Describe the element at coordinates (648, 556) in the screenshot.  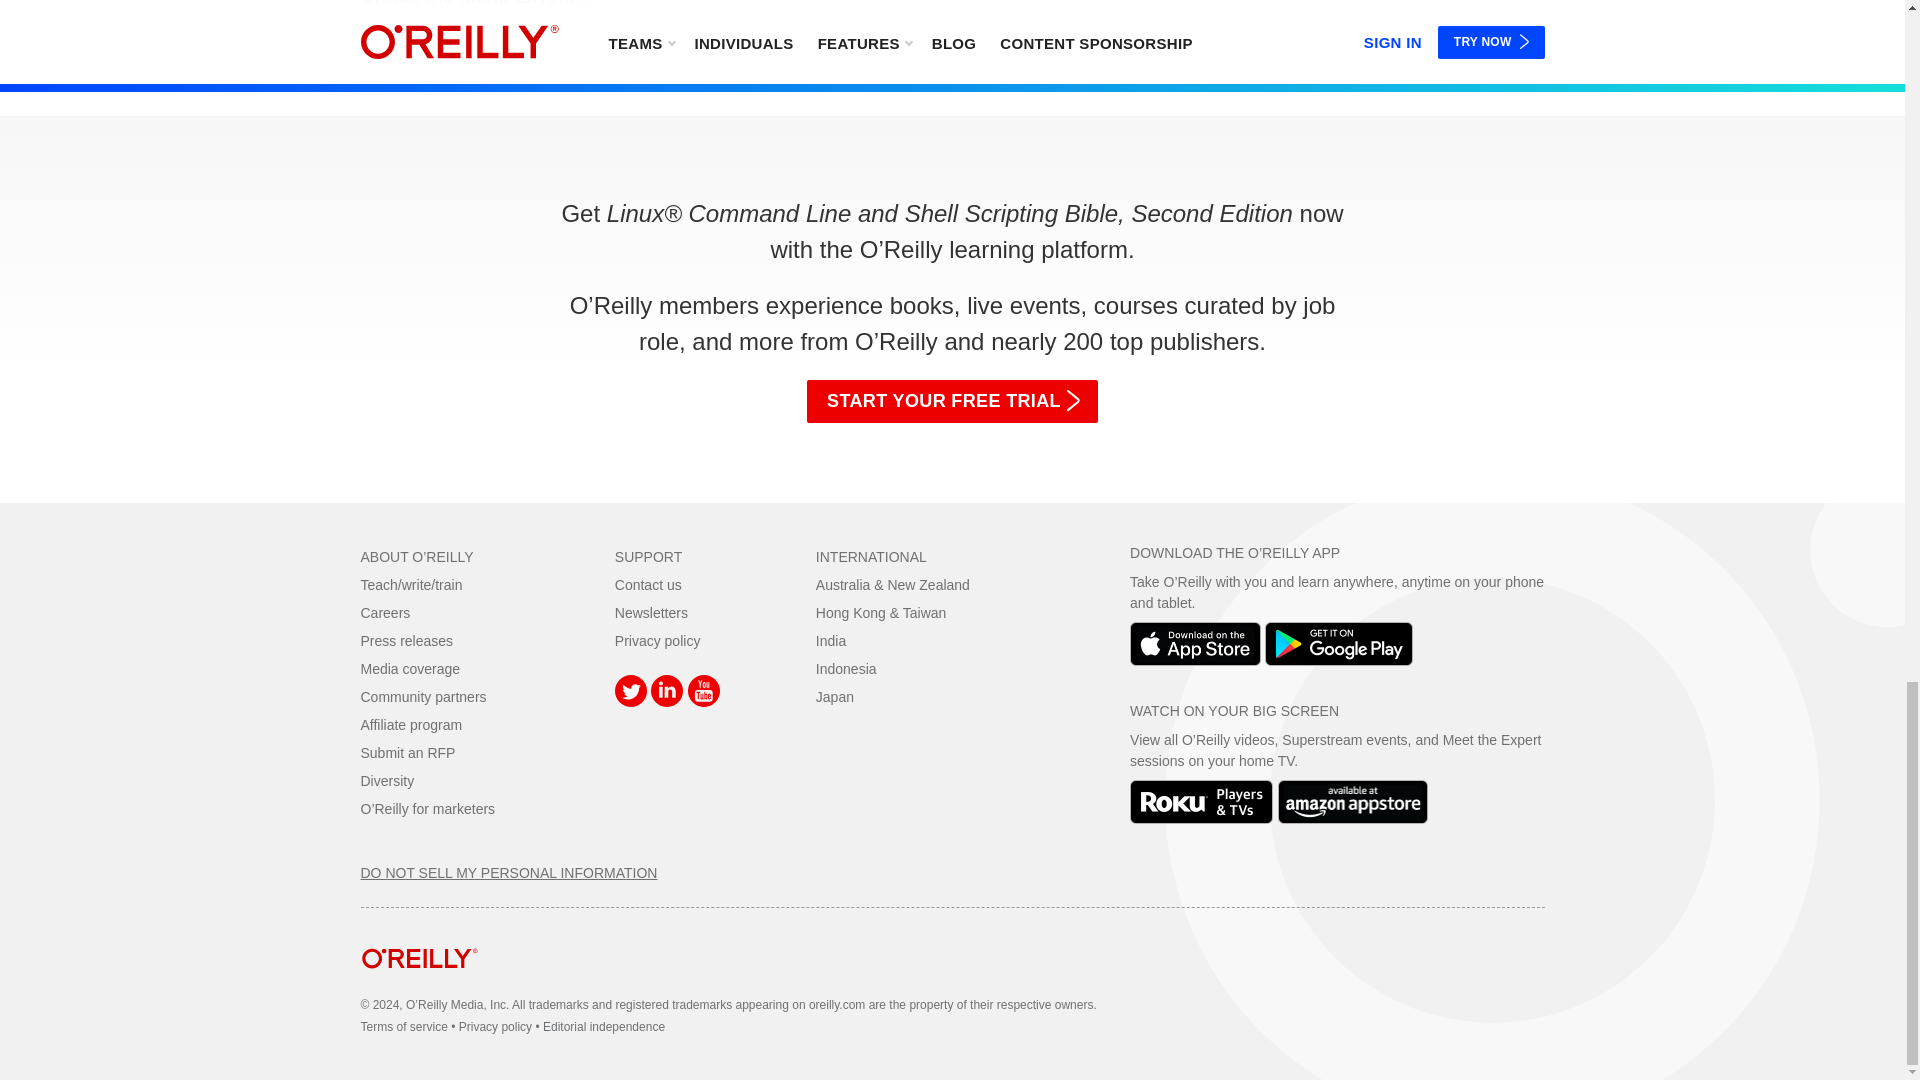
I see `SUPPORT` at that location.